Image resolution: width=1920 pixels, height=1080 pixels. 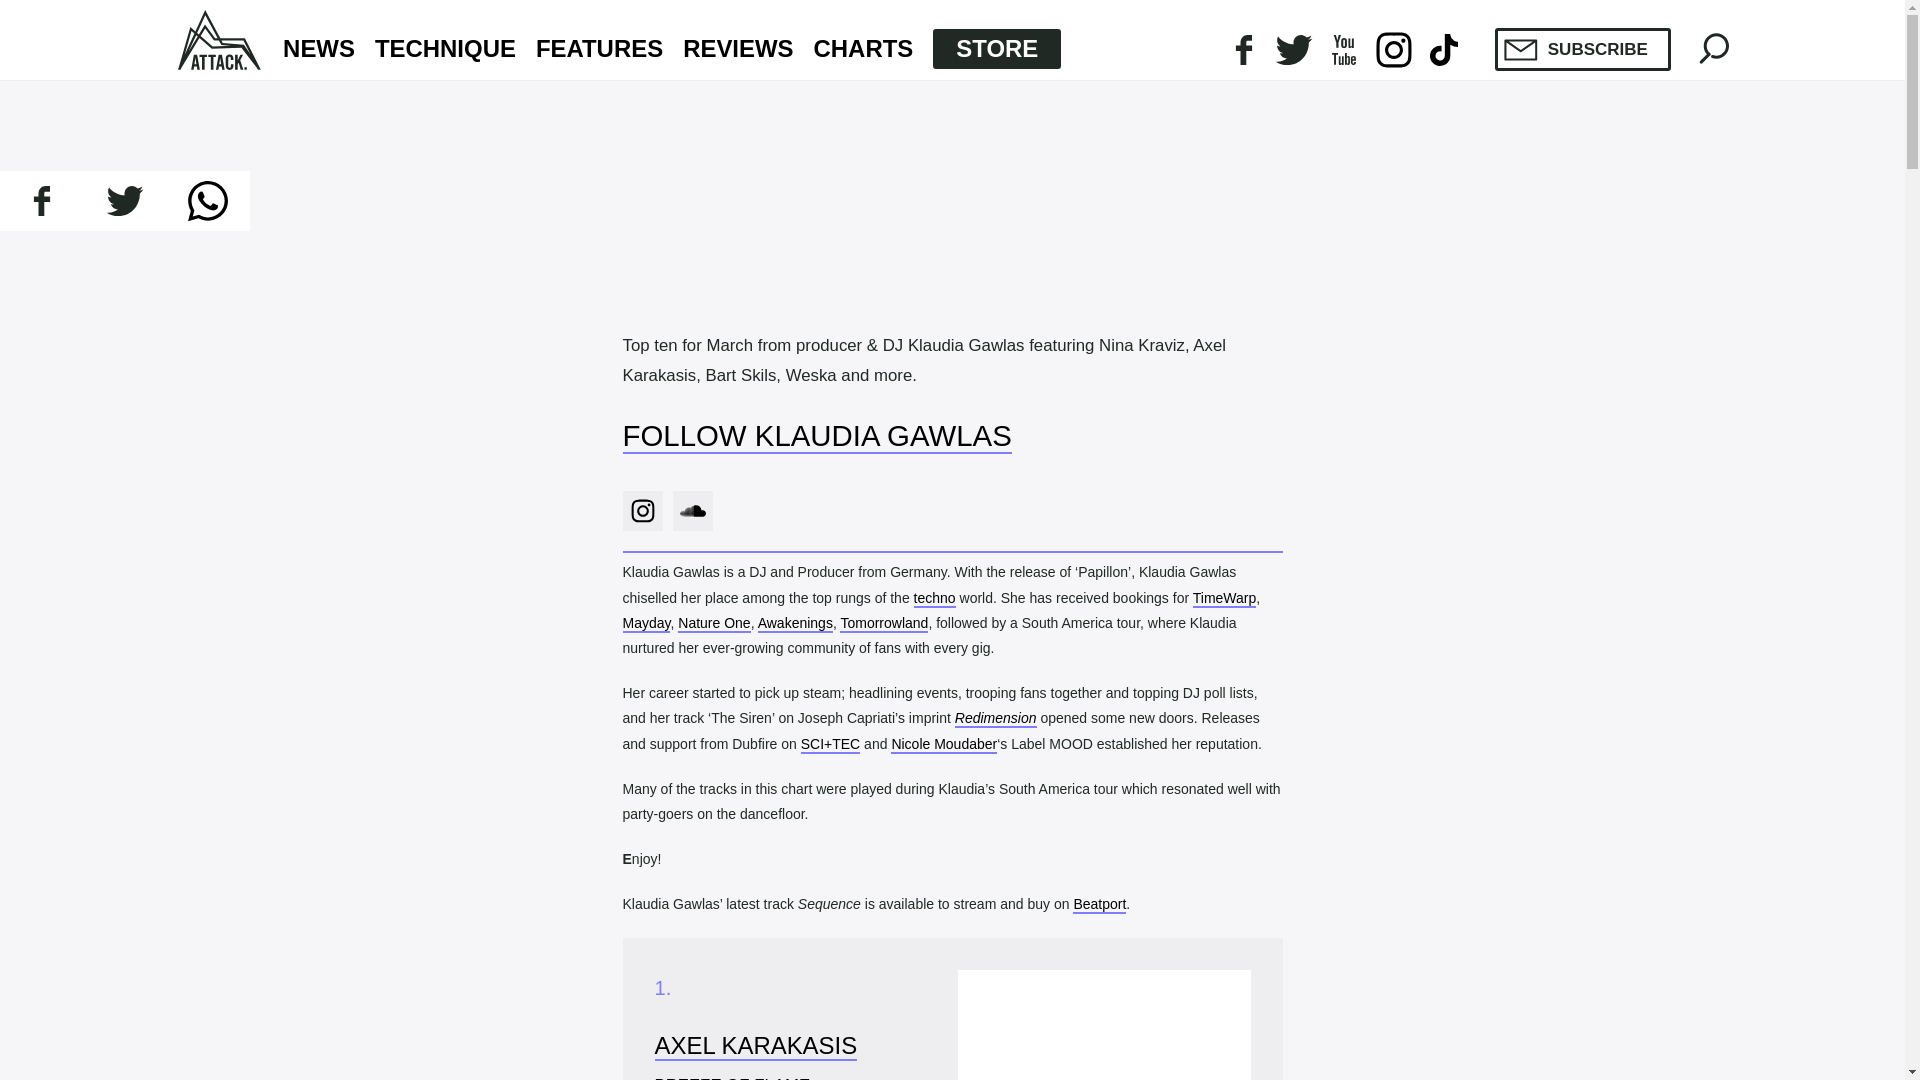 What do you see at coordinates (738, 49) in the screenshot?
I see `REVIEWS` at bounding box center [738, 49].